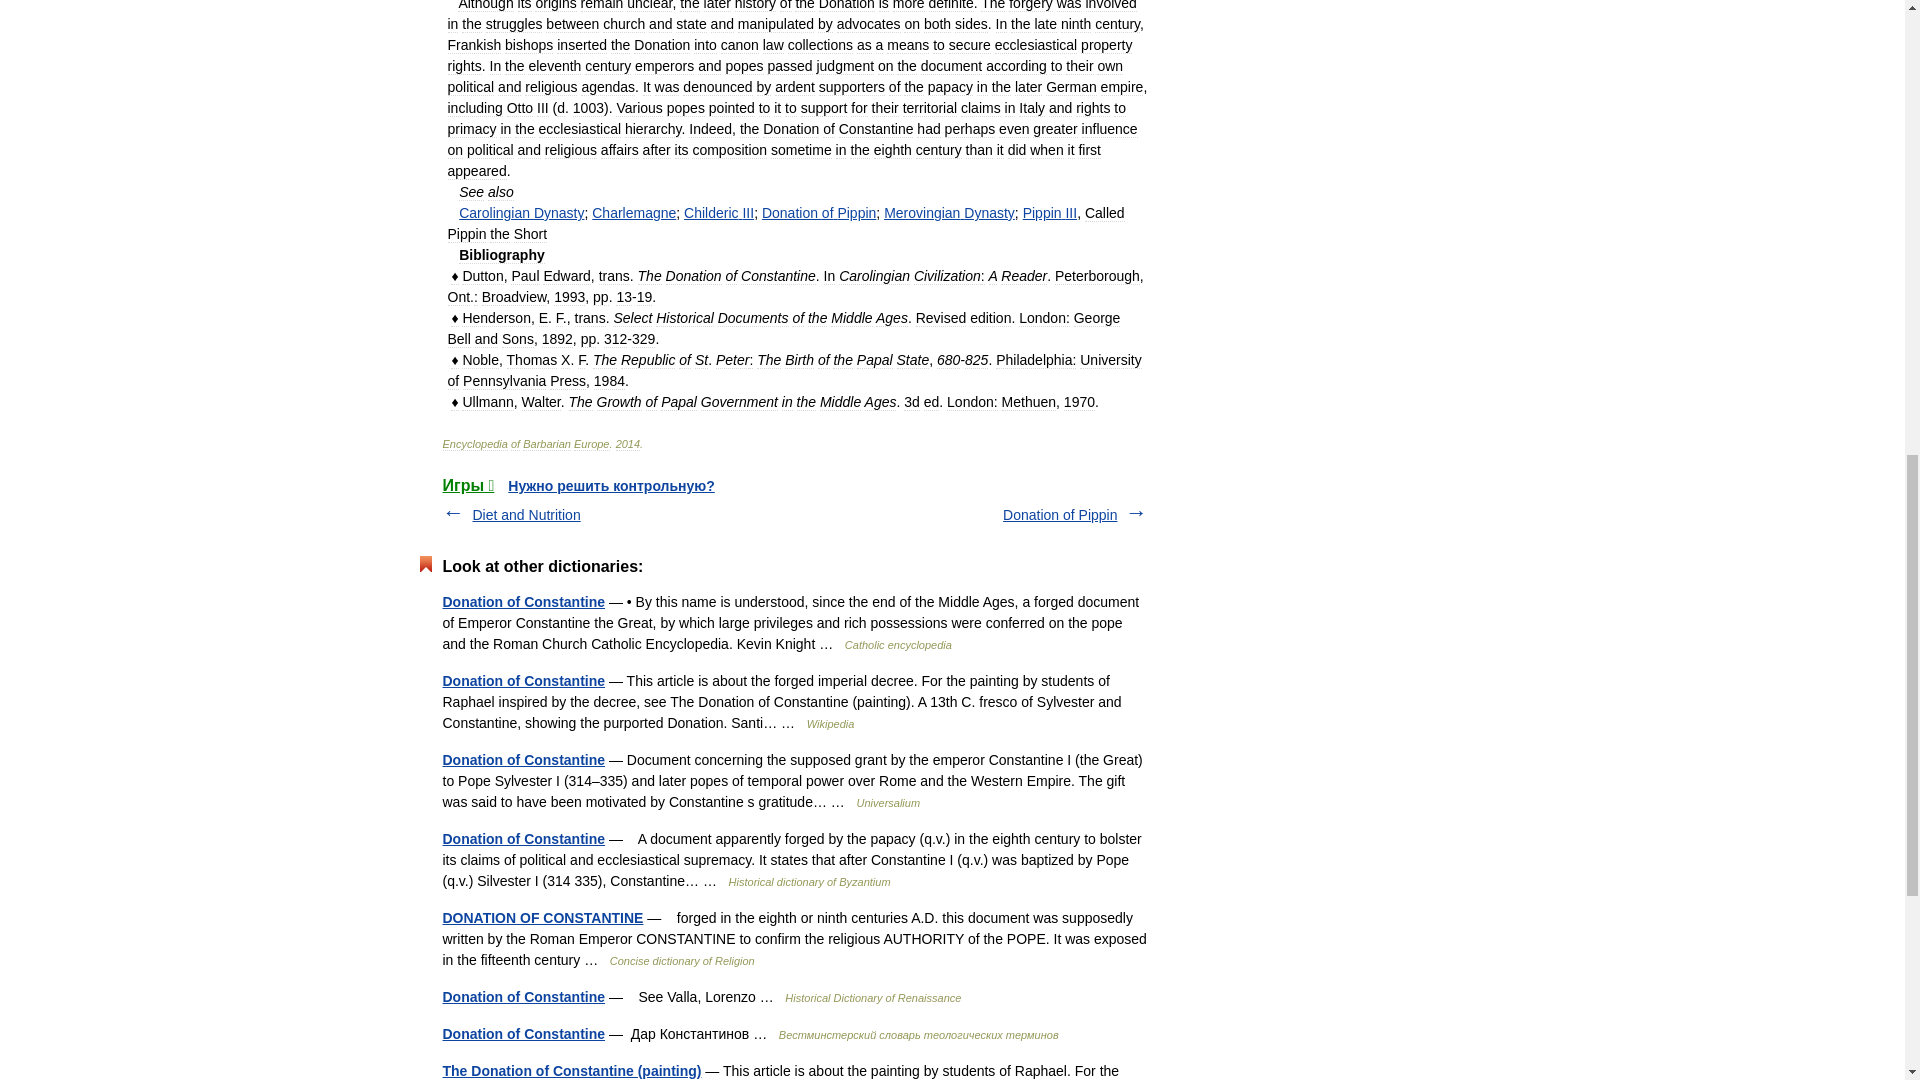 The height and width of the screenshot is (1080, 1920). What do you see at coordinates (1050, 213) in the screenshot?
I see `Pippin III` at bounding box center [1050, 213].